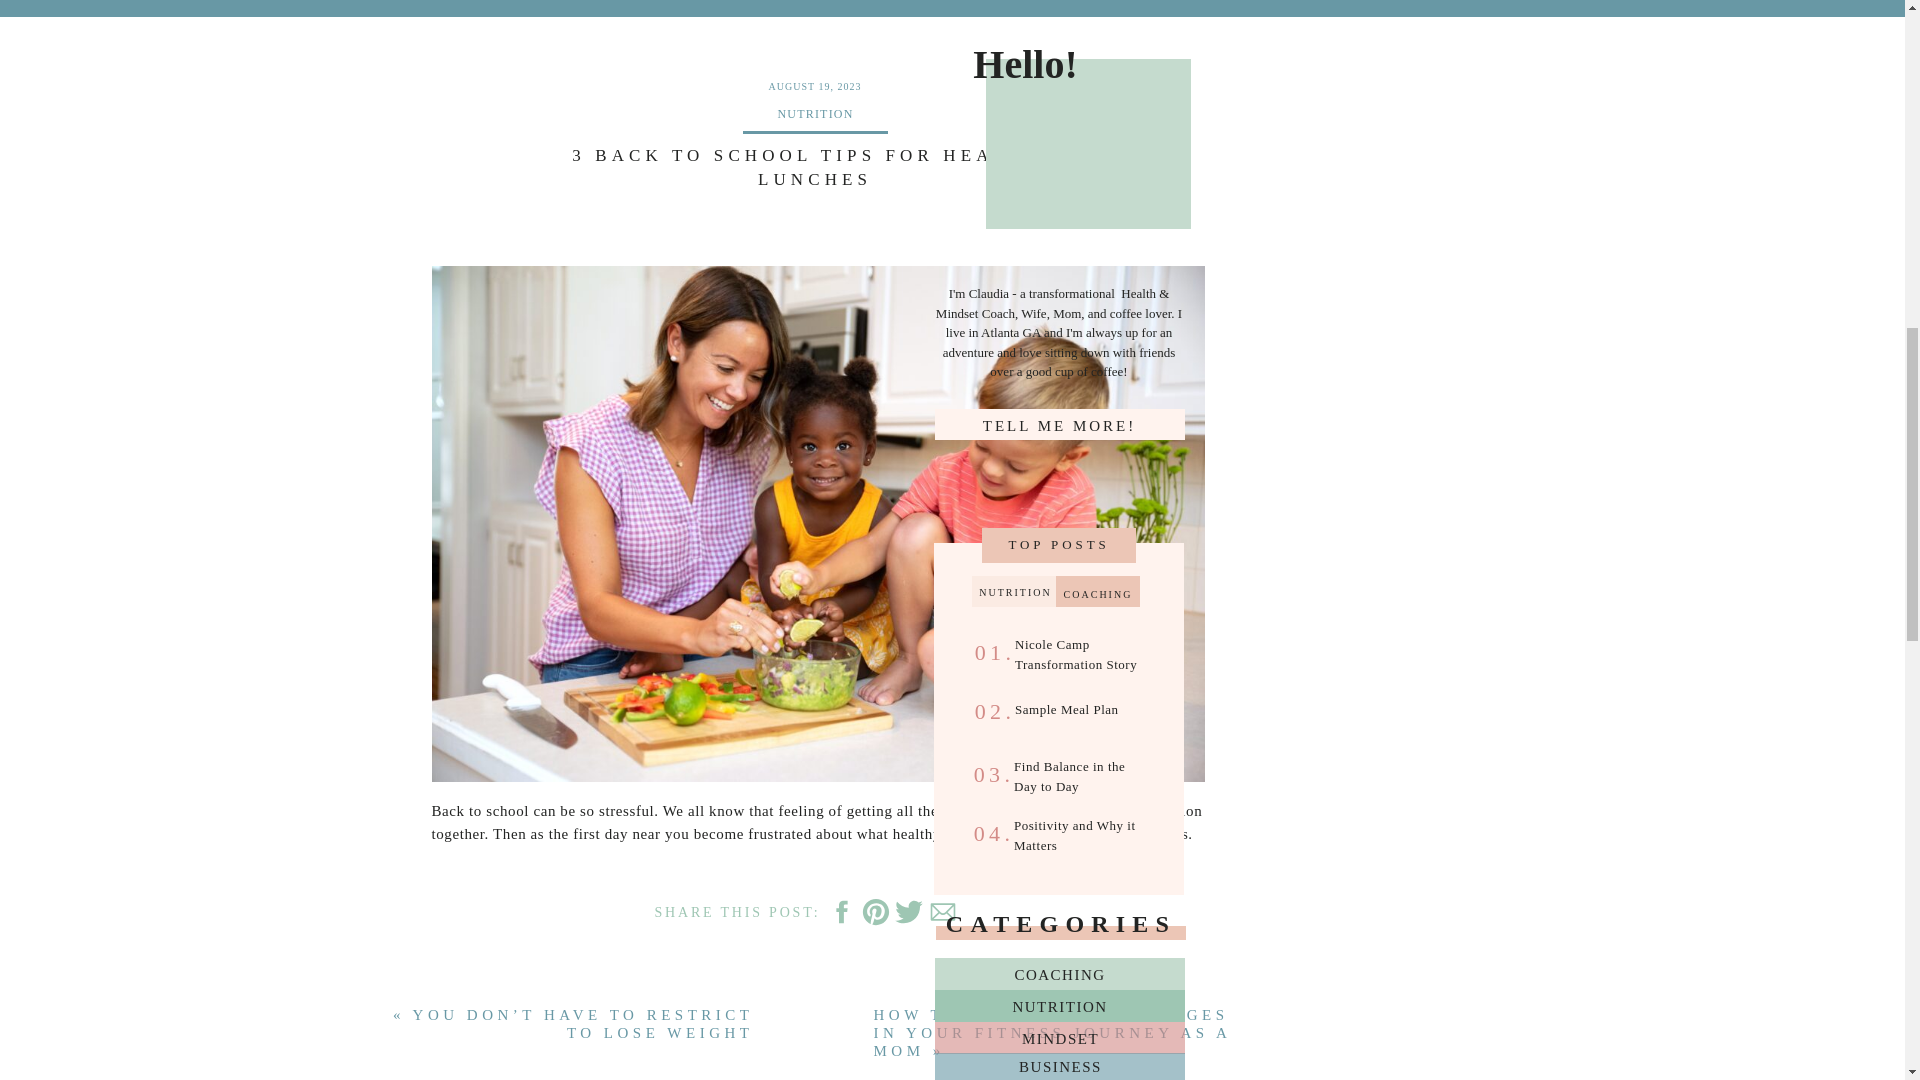 The image size is (1920, 1080). What do you see at coordinates (1080, 774) in the screenshot?
I see `Find Balance in the Day to Day` at bounding box center [1080, 774].